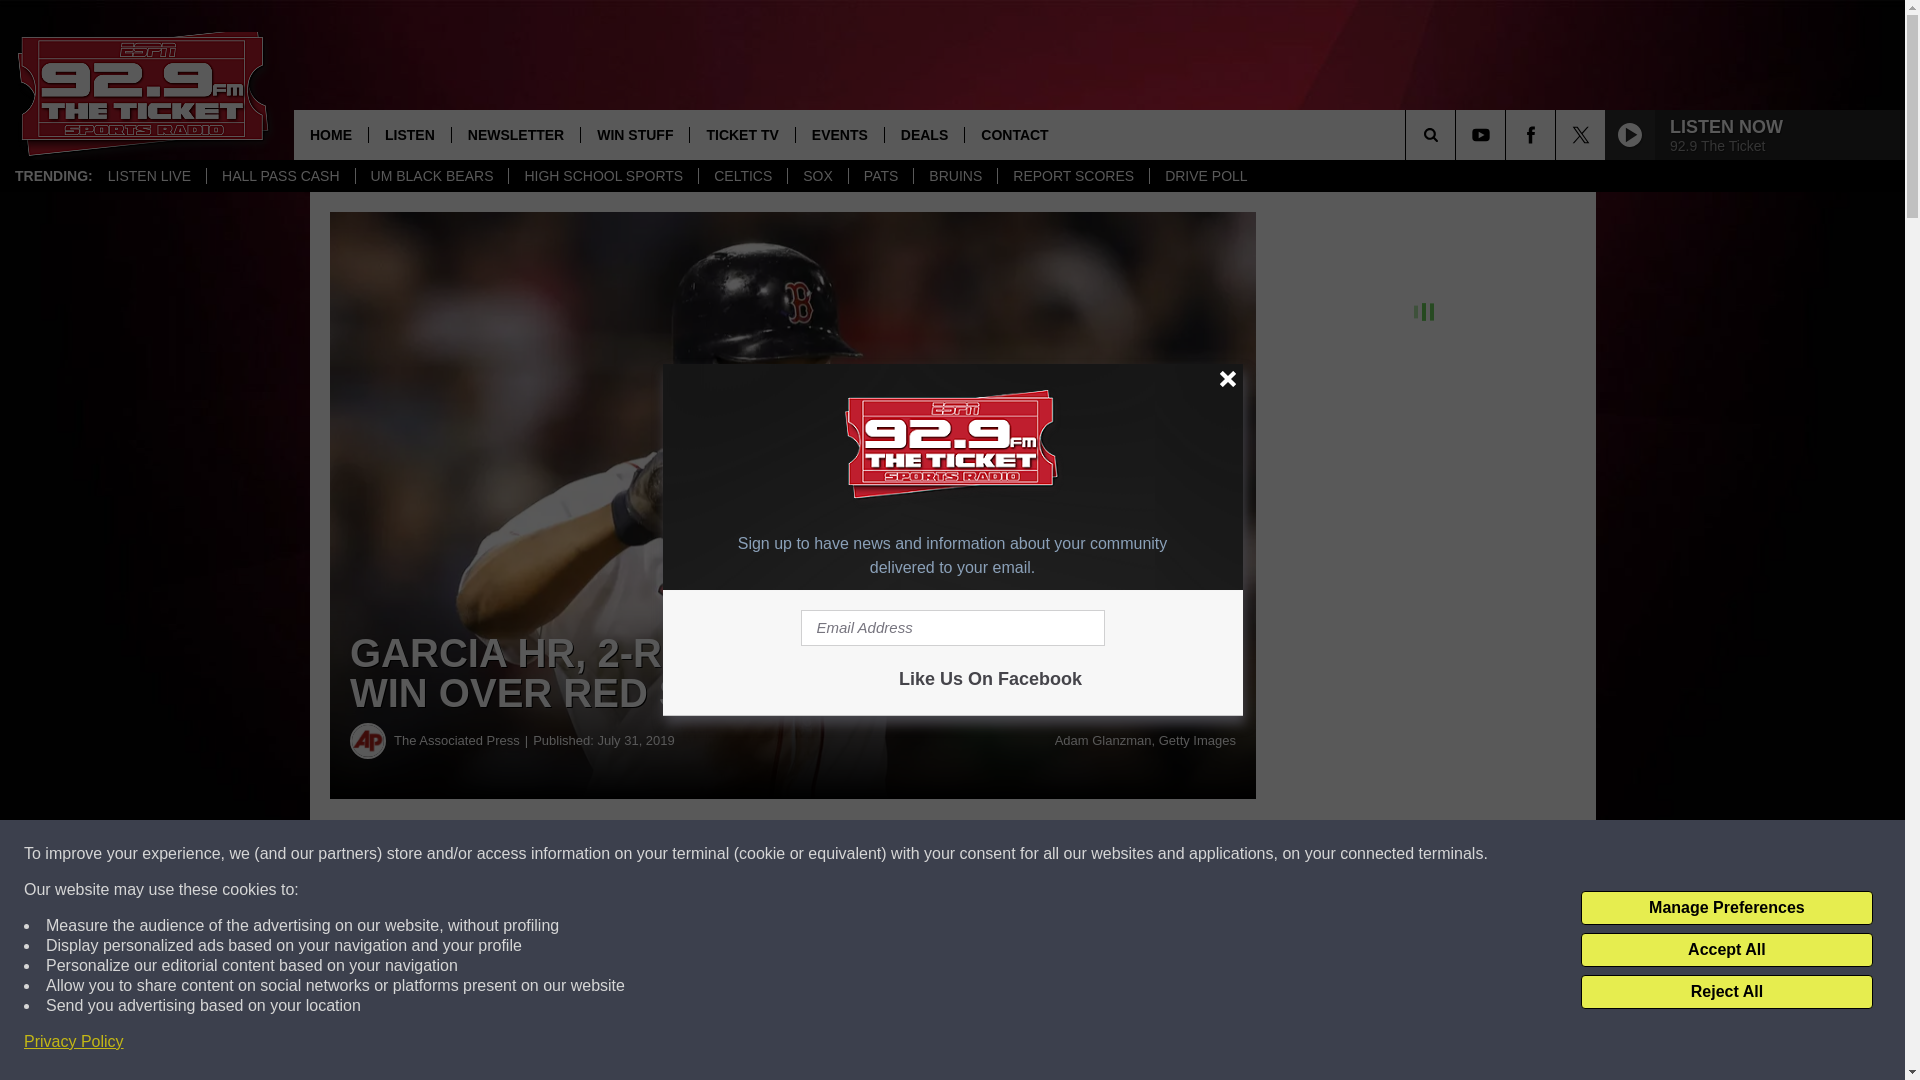 Image resolution: width=1920 pixels, height=1080 pixels. I want to click on CONTACT, so click(1013, 134).